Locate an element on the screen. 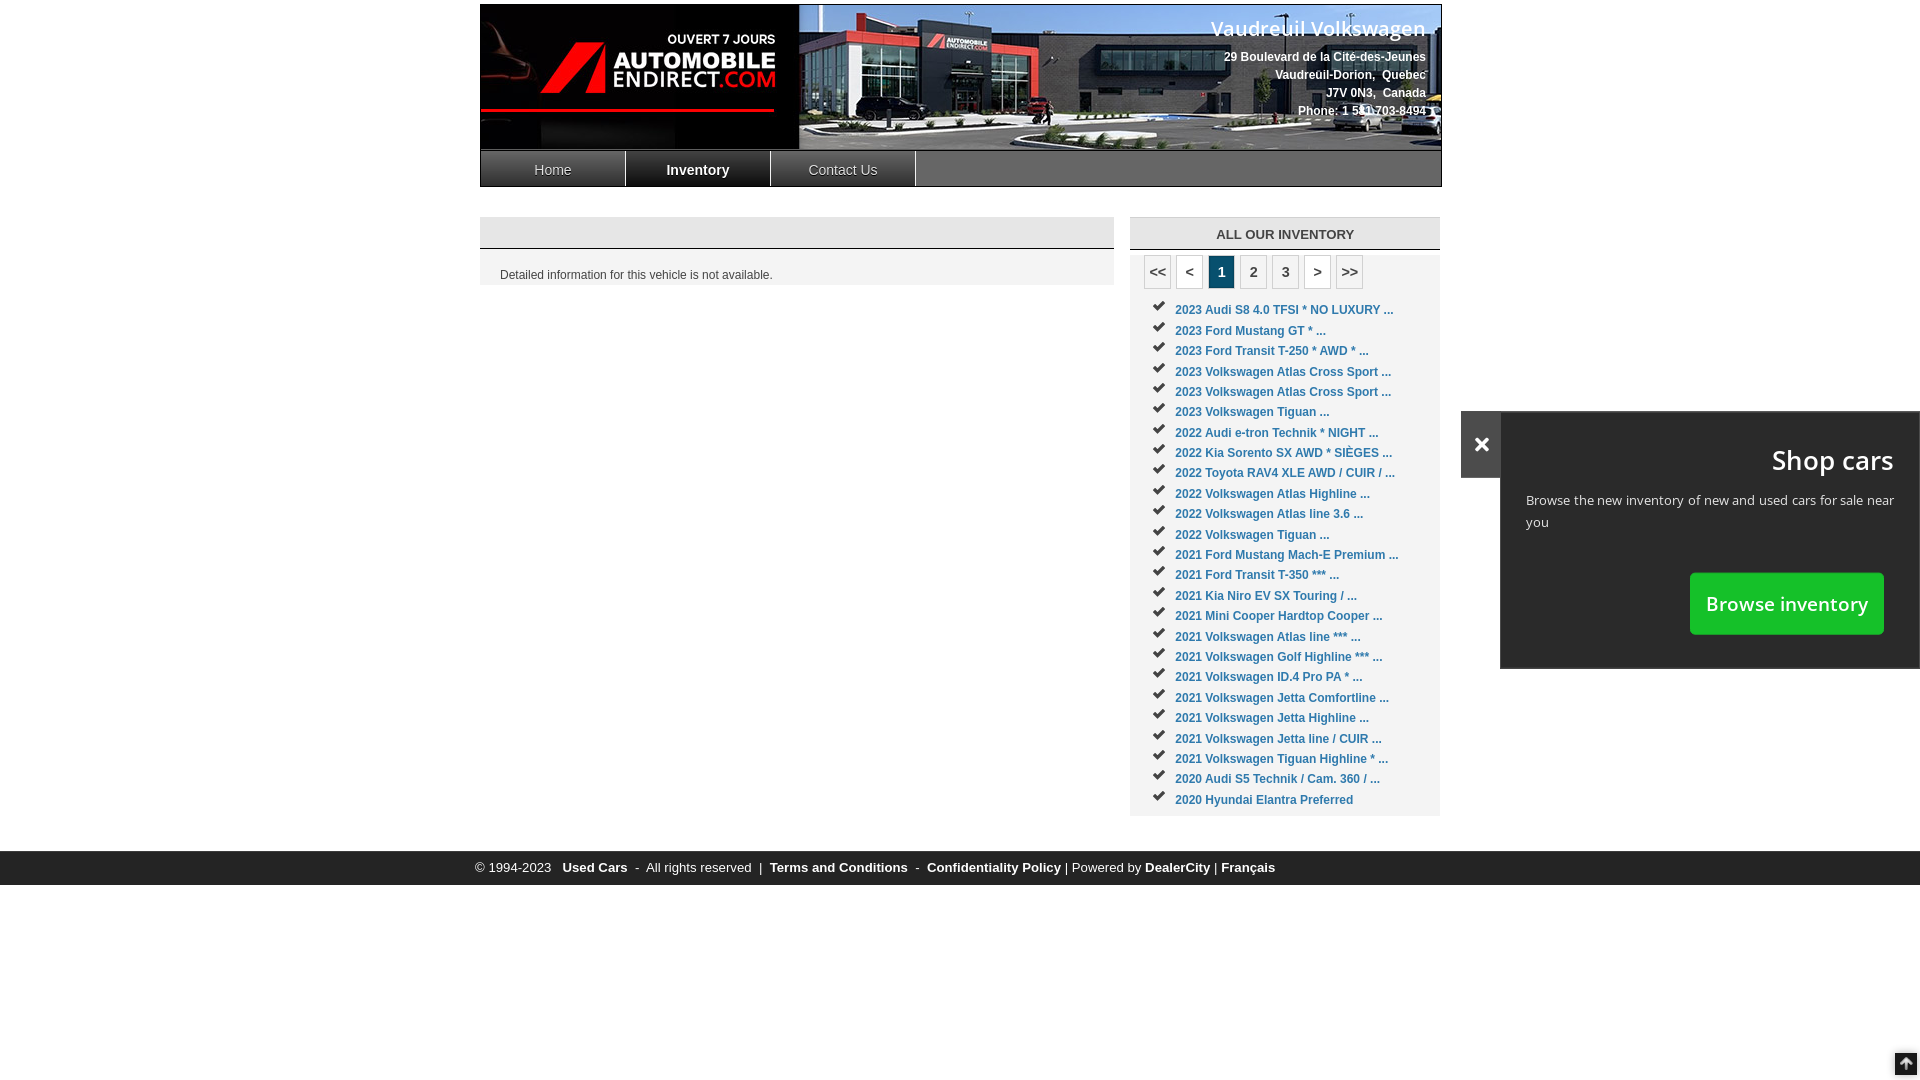 This screenshot has width=1920, height=1080. 2023 Audi S8 4.0 TFSI * NO LUXURY ... is located at coordinates (1284, 310).